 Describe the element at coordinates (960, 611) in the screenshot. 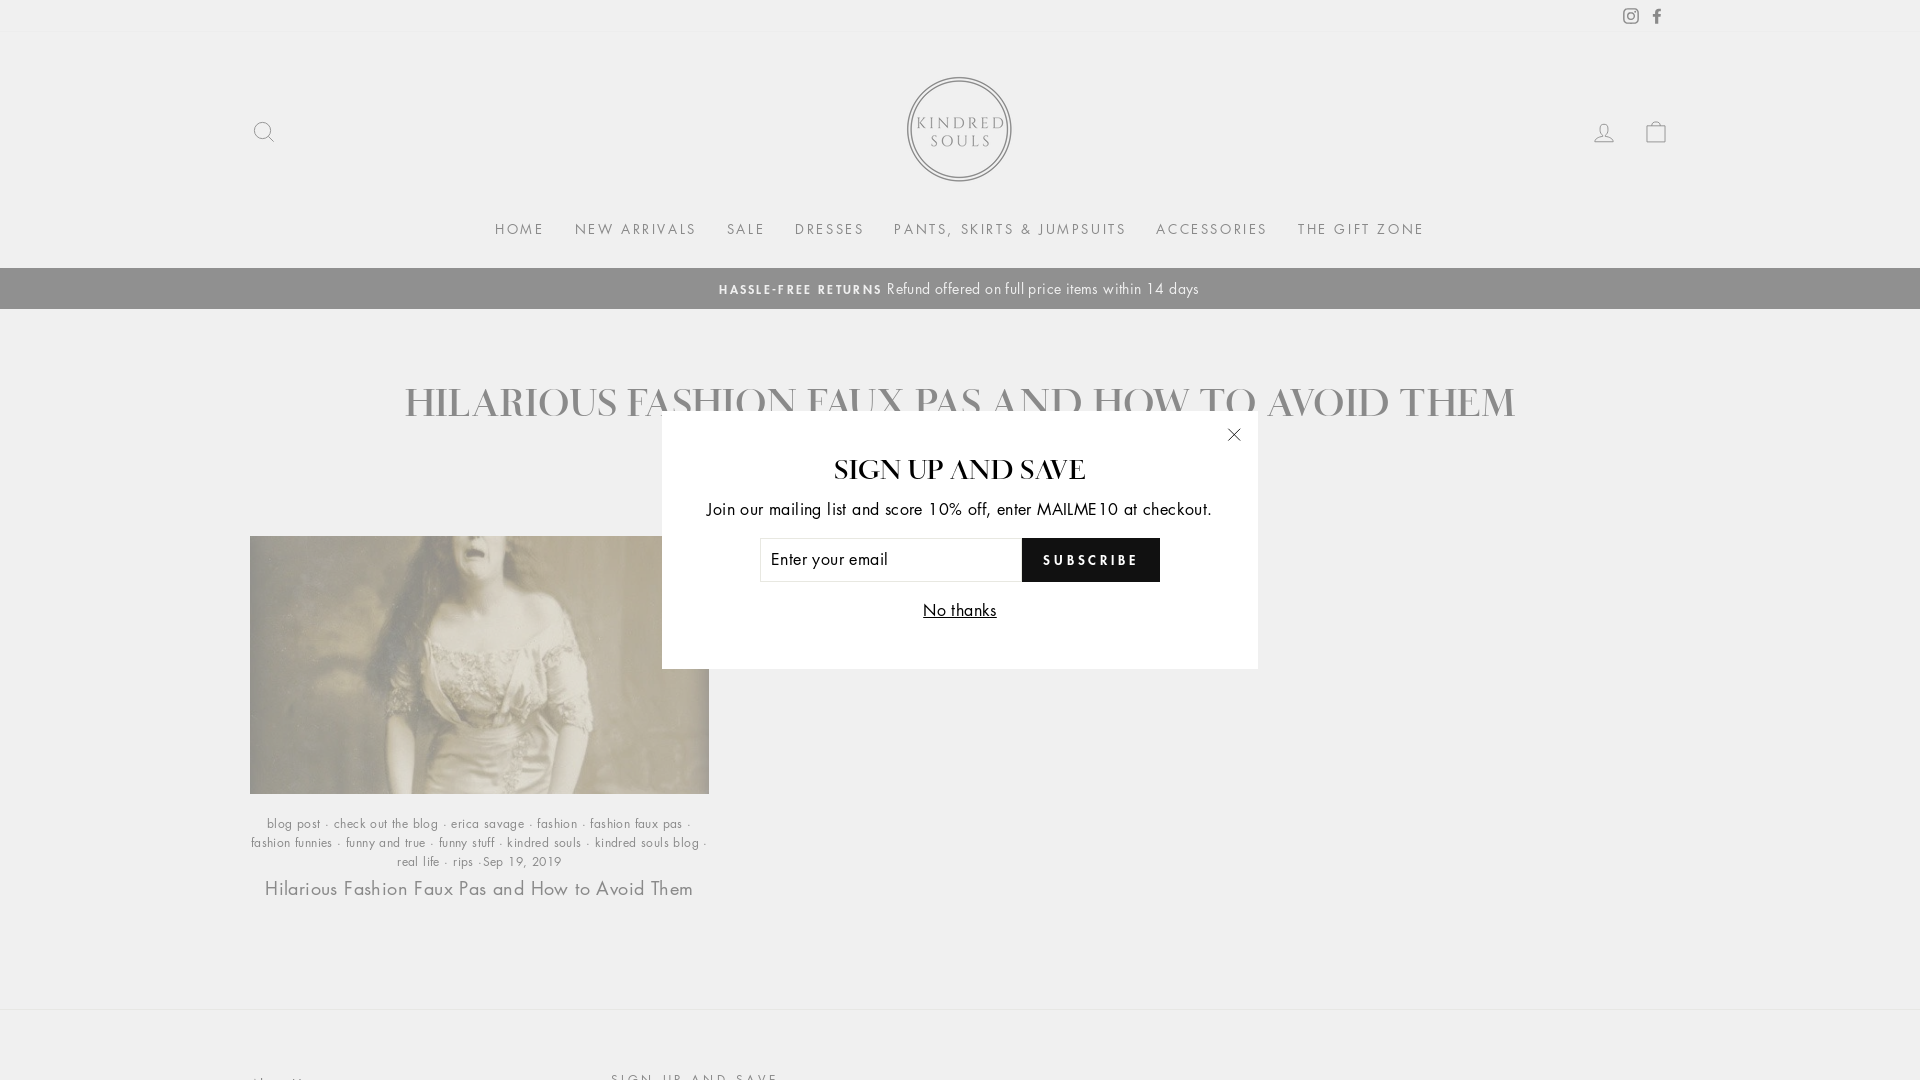

I see `No thanks` at that location.